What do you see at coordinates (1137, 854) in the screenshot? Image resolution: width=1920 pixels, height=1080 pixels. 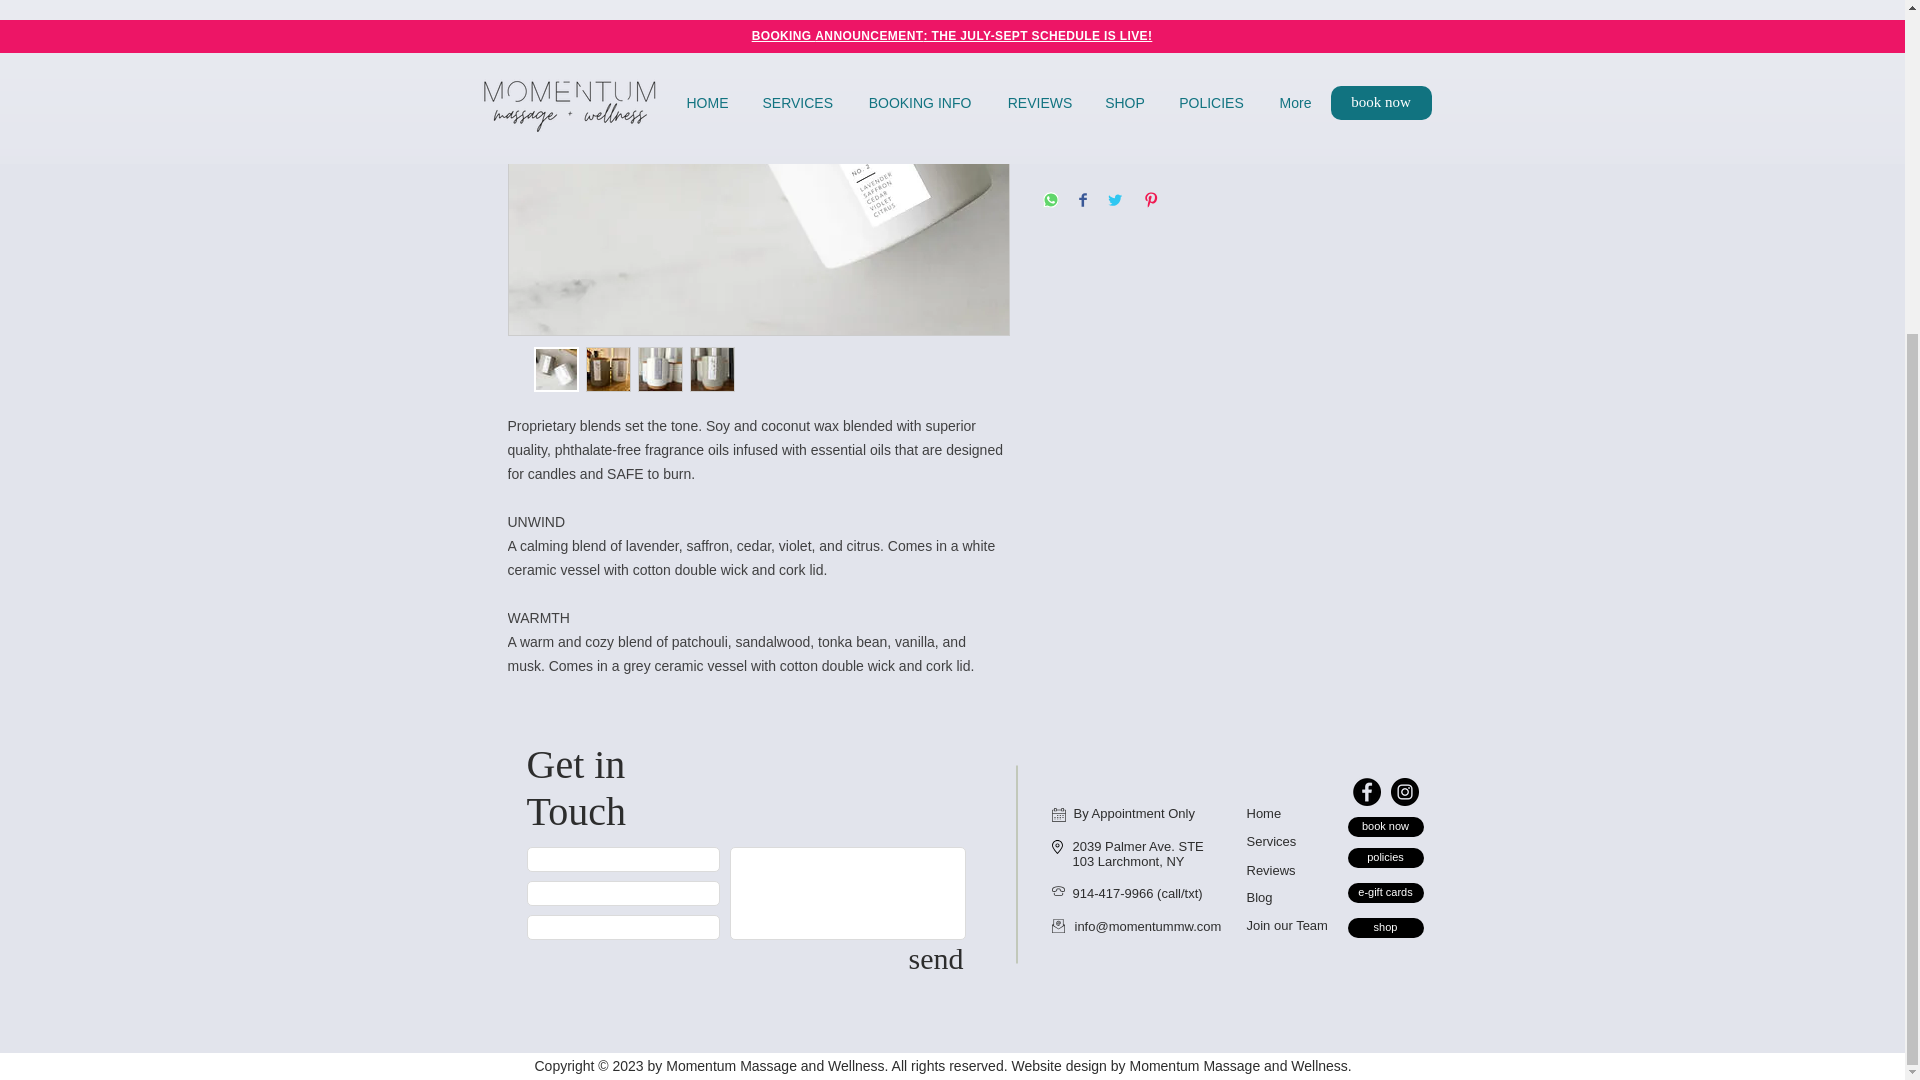 I see `2039 Palmer Ave. STE 103 Larchmont, NY` at bounding box center [1137, 854].